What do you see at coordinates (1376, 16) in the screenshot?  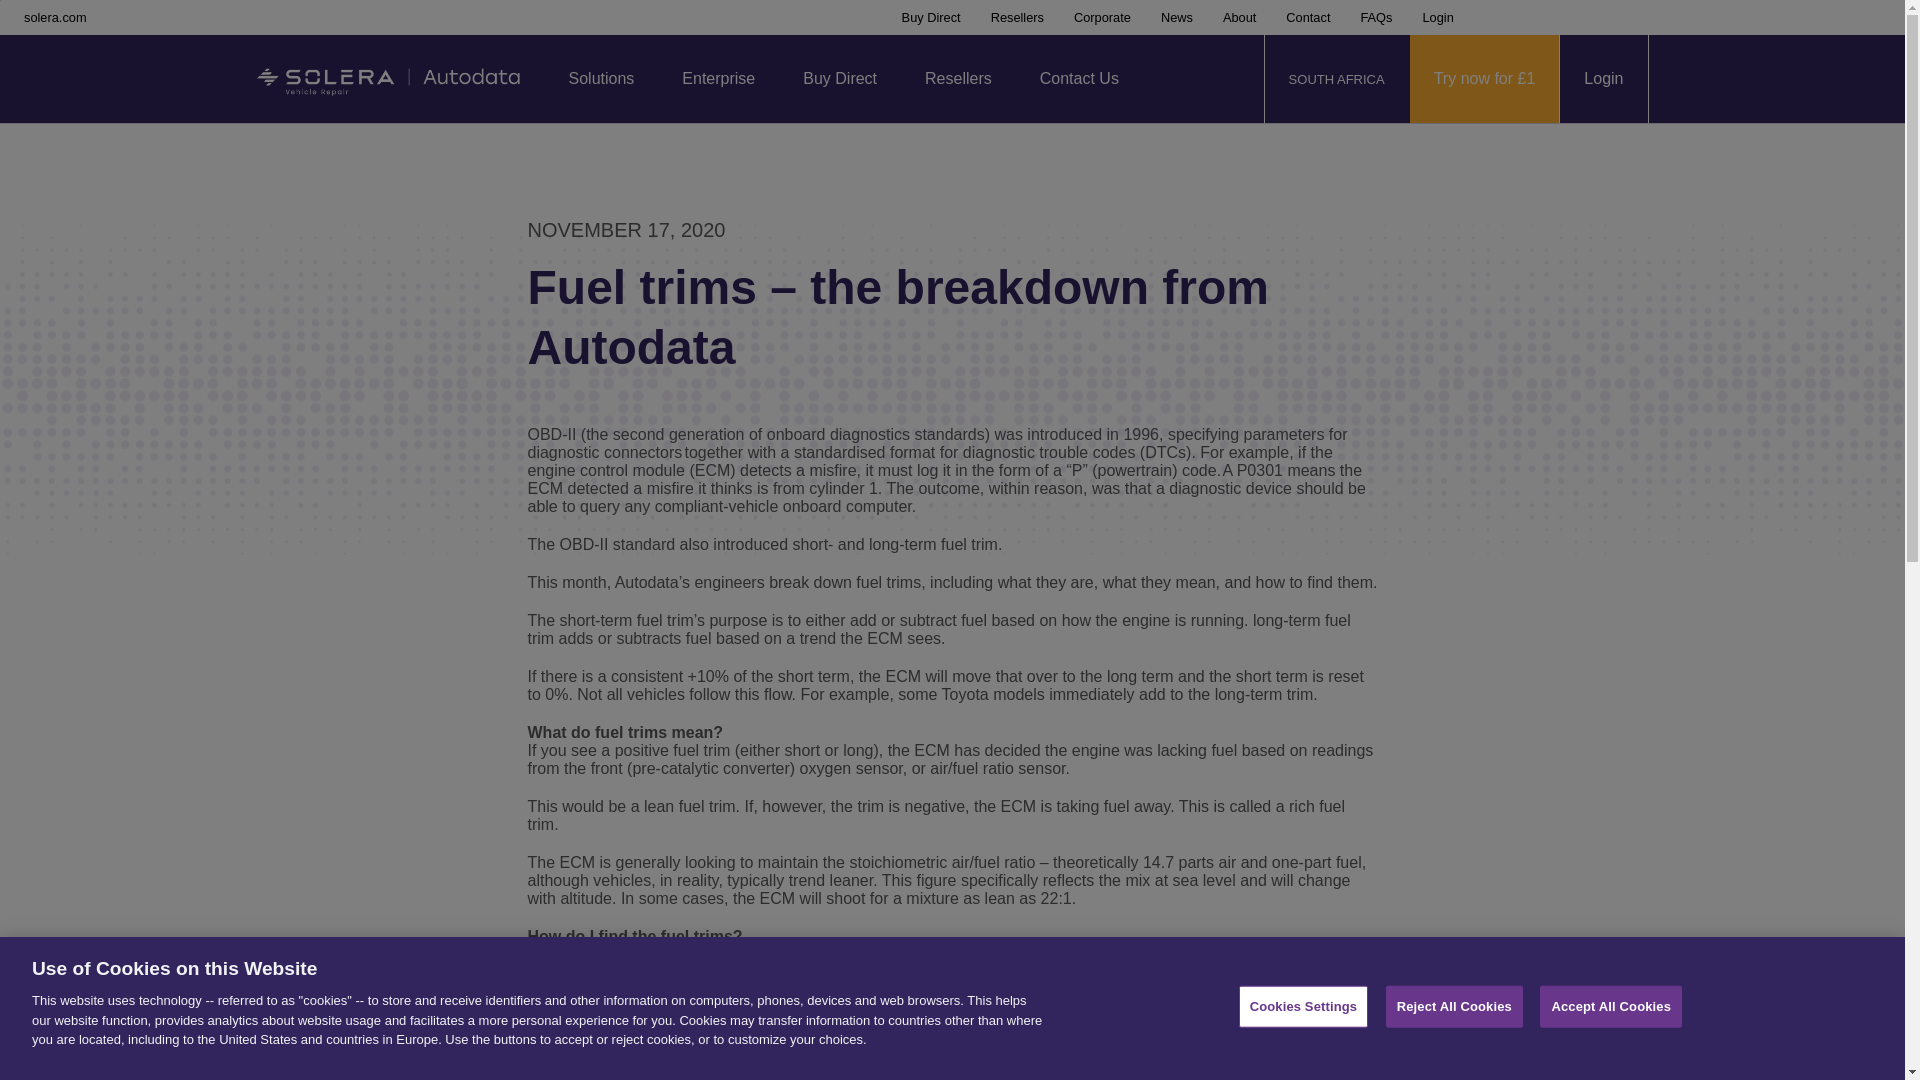 I see `FAQs` at bounding box center [1376, 16].